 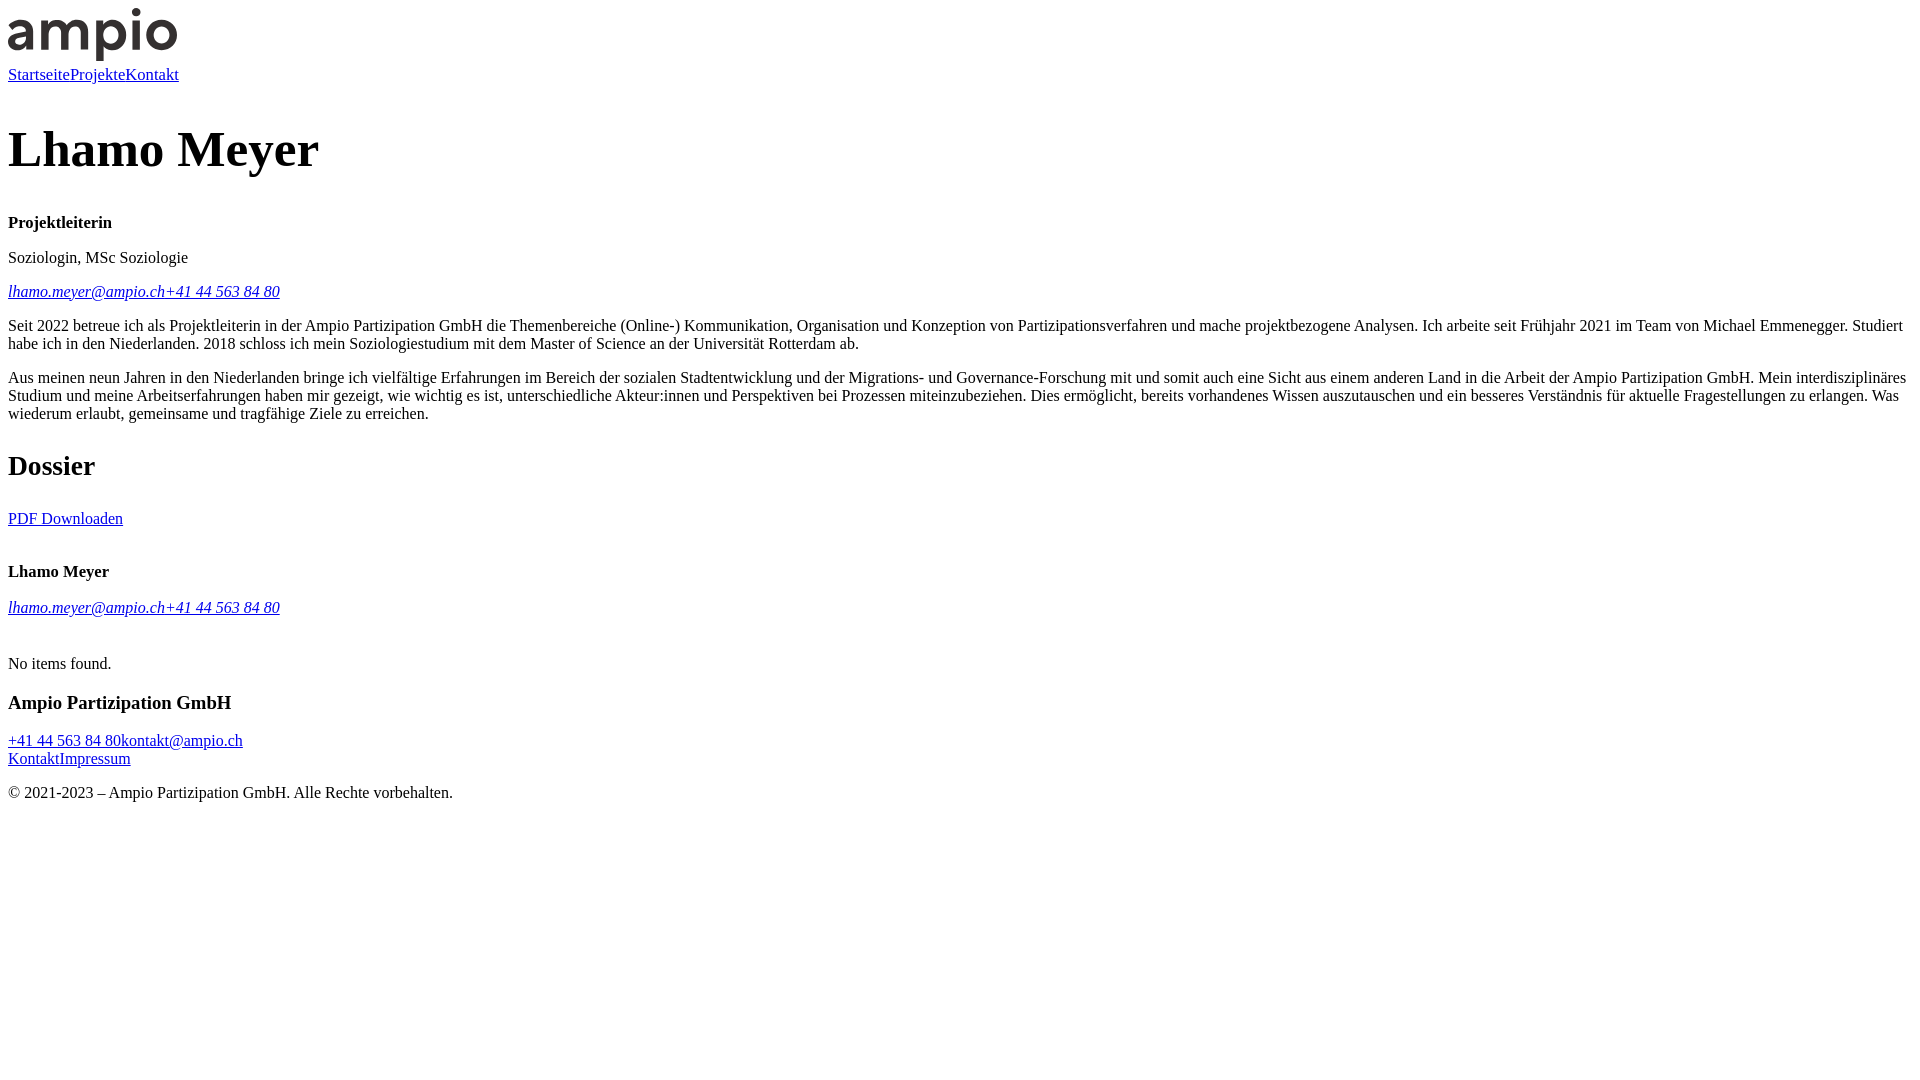 What do you see at coordinates (86, 608) in the screenshot?
I see `lhamo.meyer@ampio.ch` at bounding box center [86, 608].